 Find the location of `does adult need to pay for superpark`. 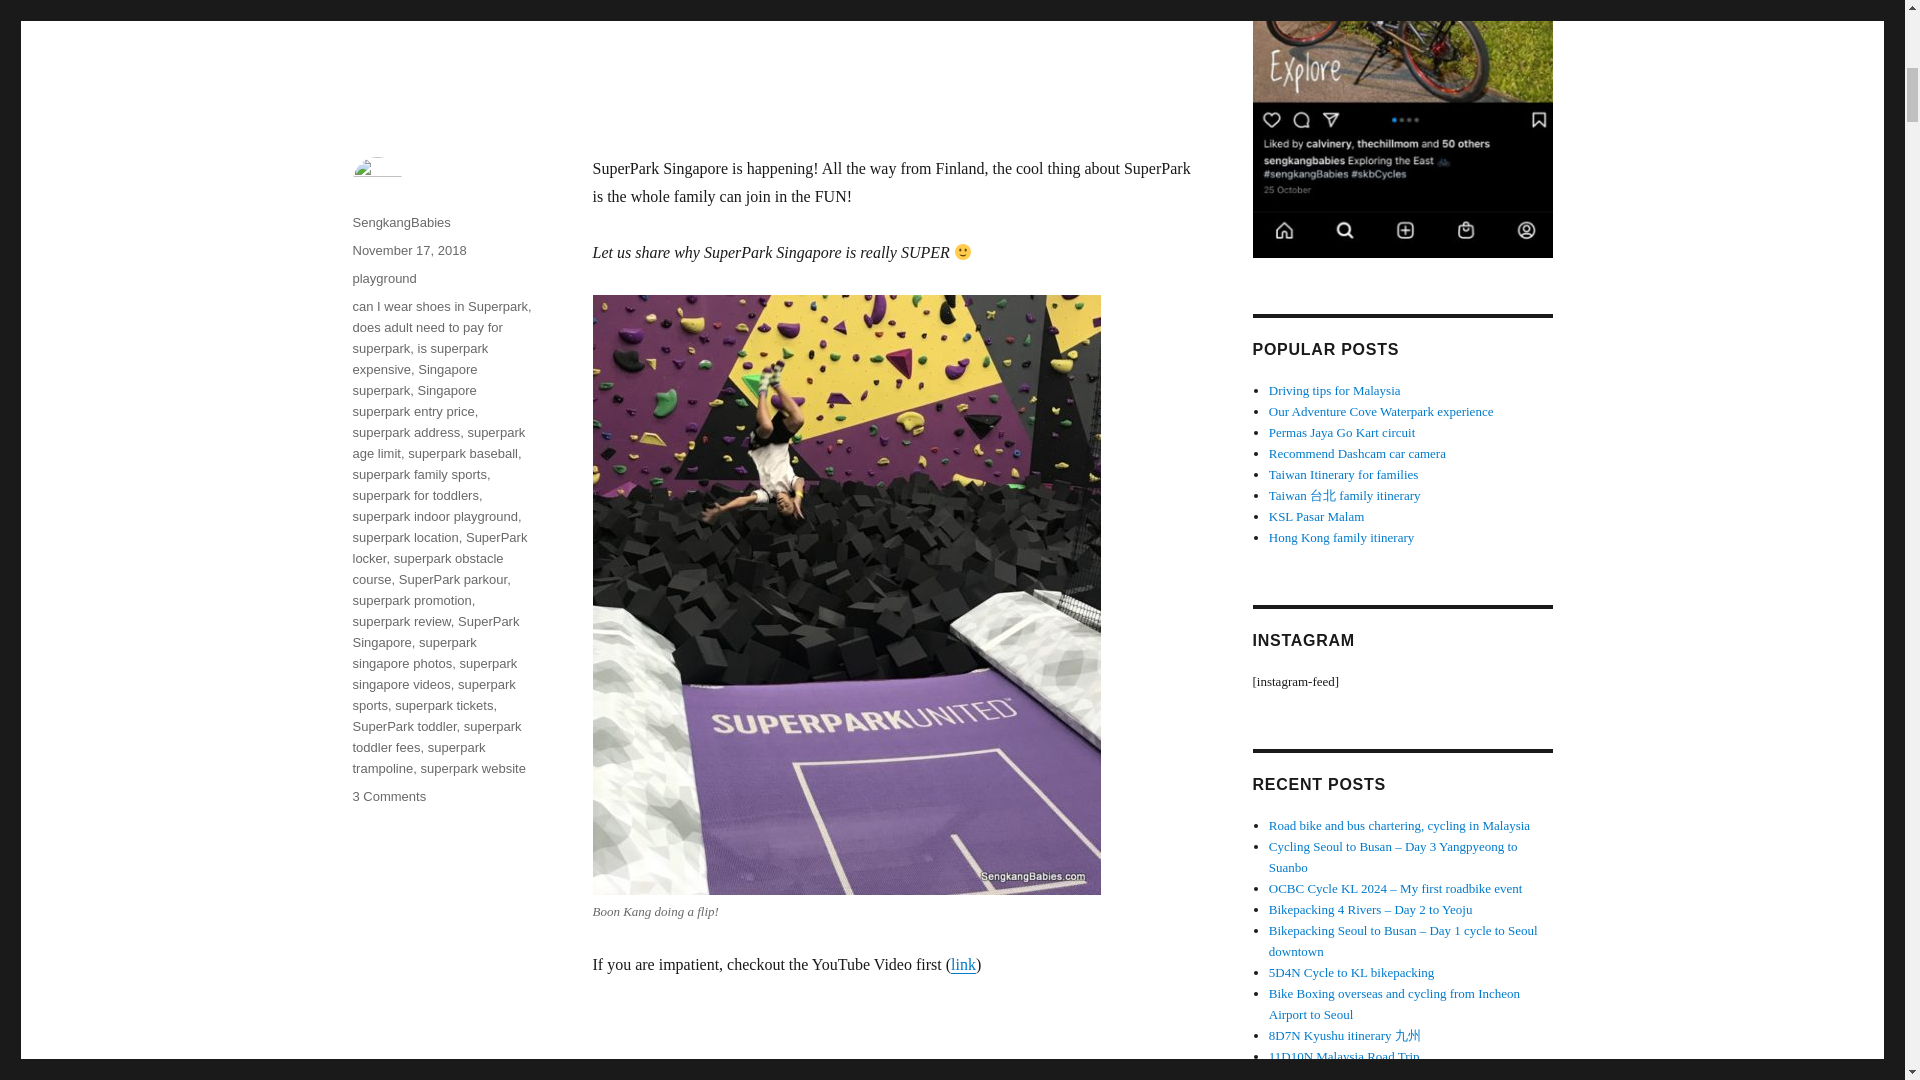

does adult need to pay for superpark is located at coordinates (426, 338).